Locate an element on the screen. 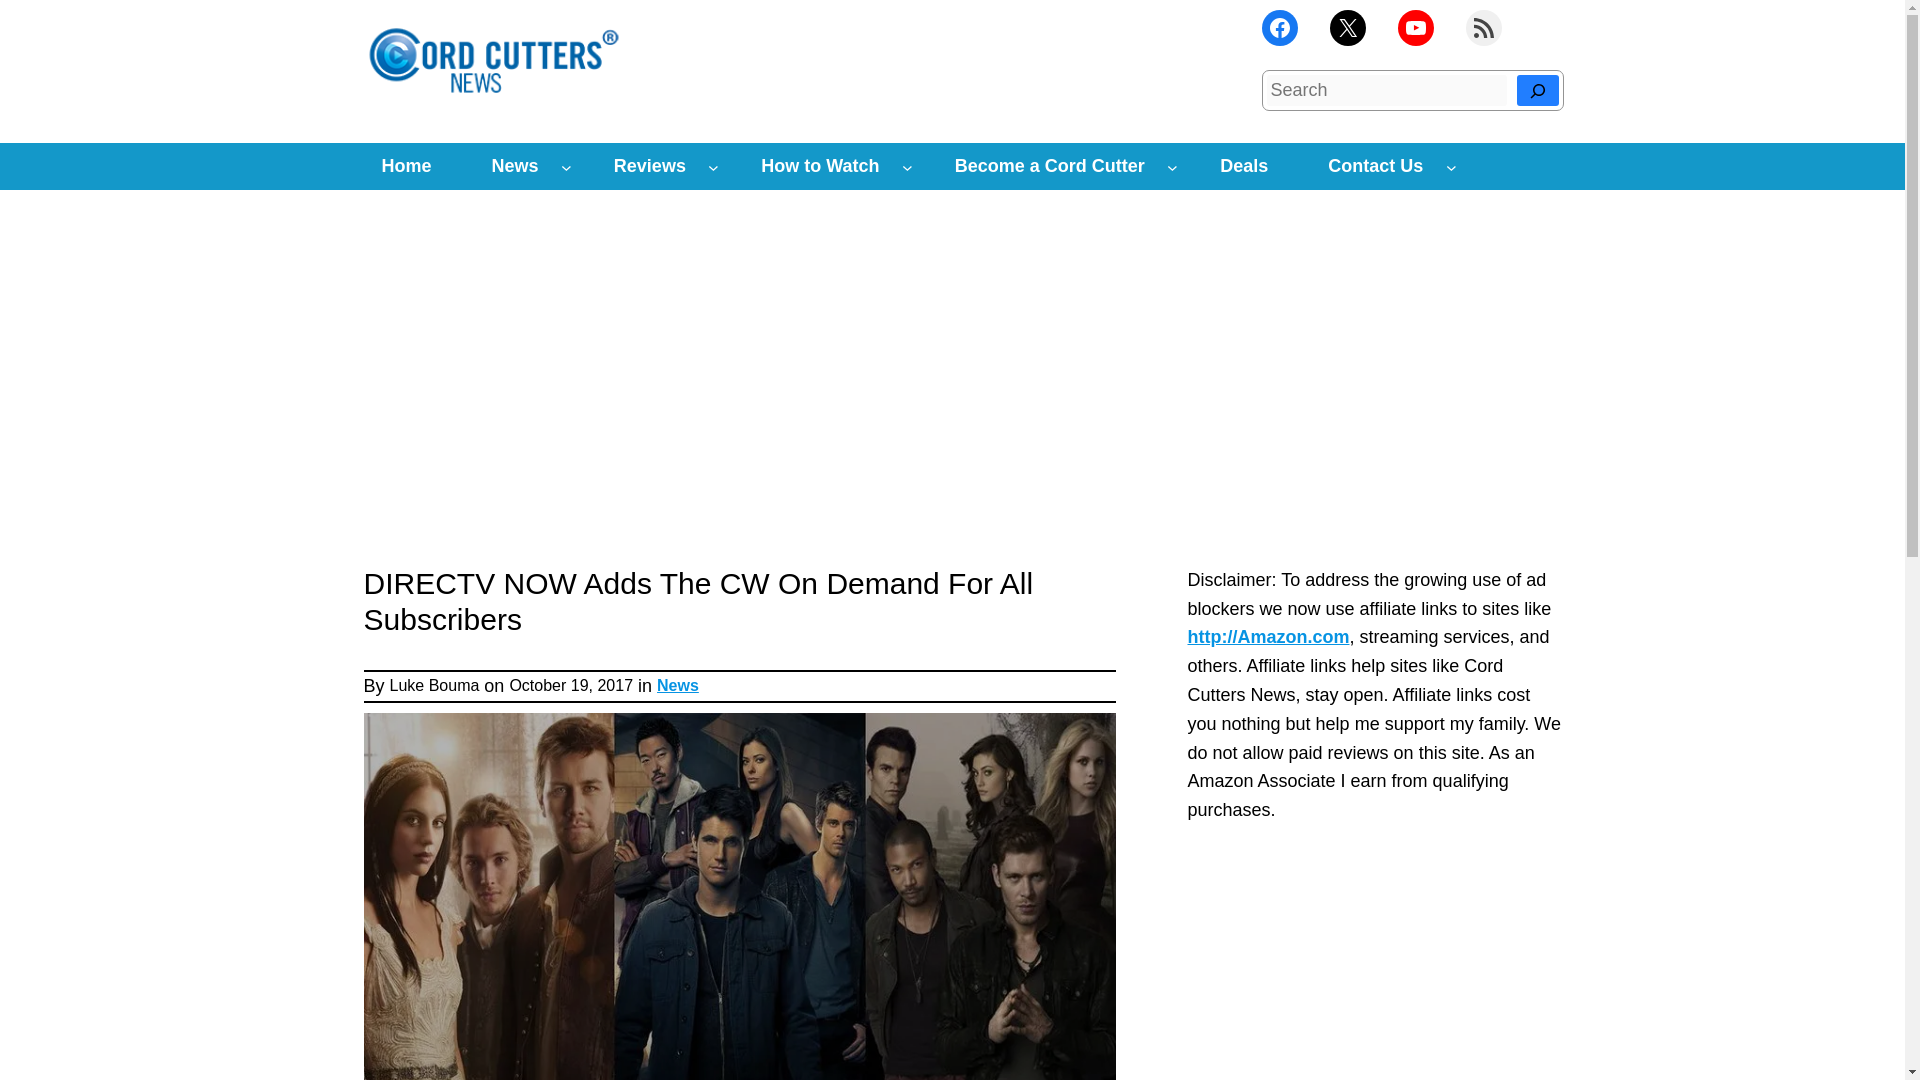 The image size is (1920, 1080). RSS Feed is located at coordinates (1484, 28).